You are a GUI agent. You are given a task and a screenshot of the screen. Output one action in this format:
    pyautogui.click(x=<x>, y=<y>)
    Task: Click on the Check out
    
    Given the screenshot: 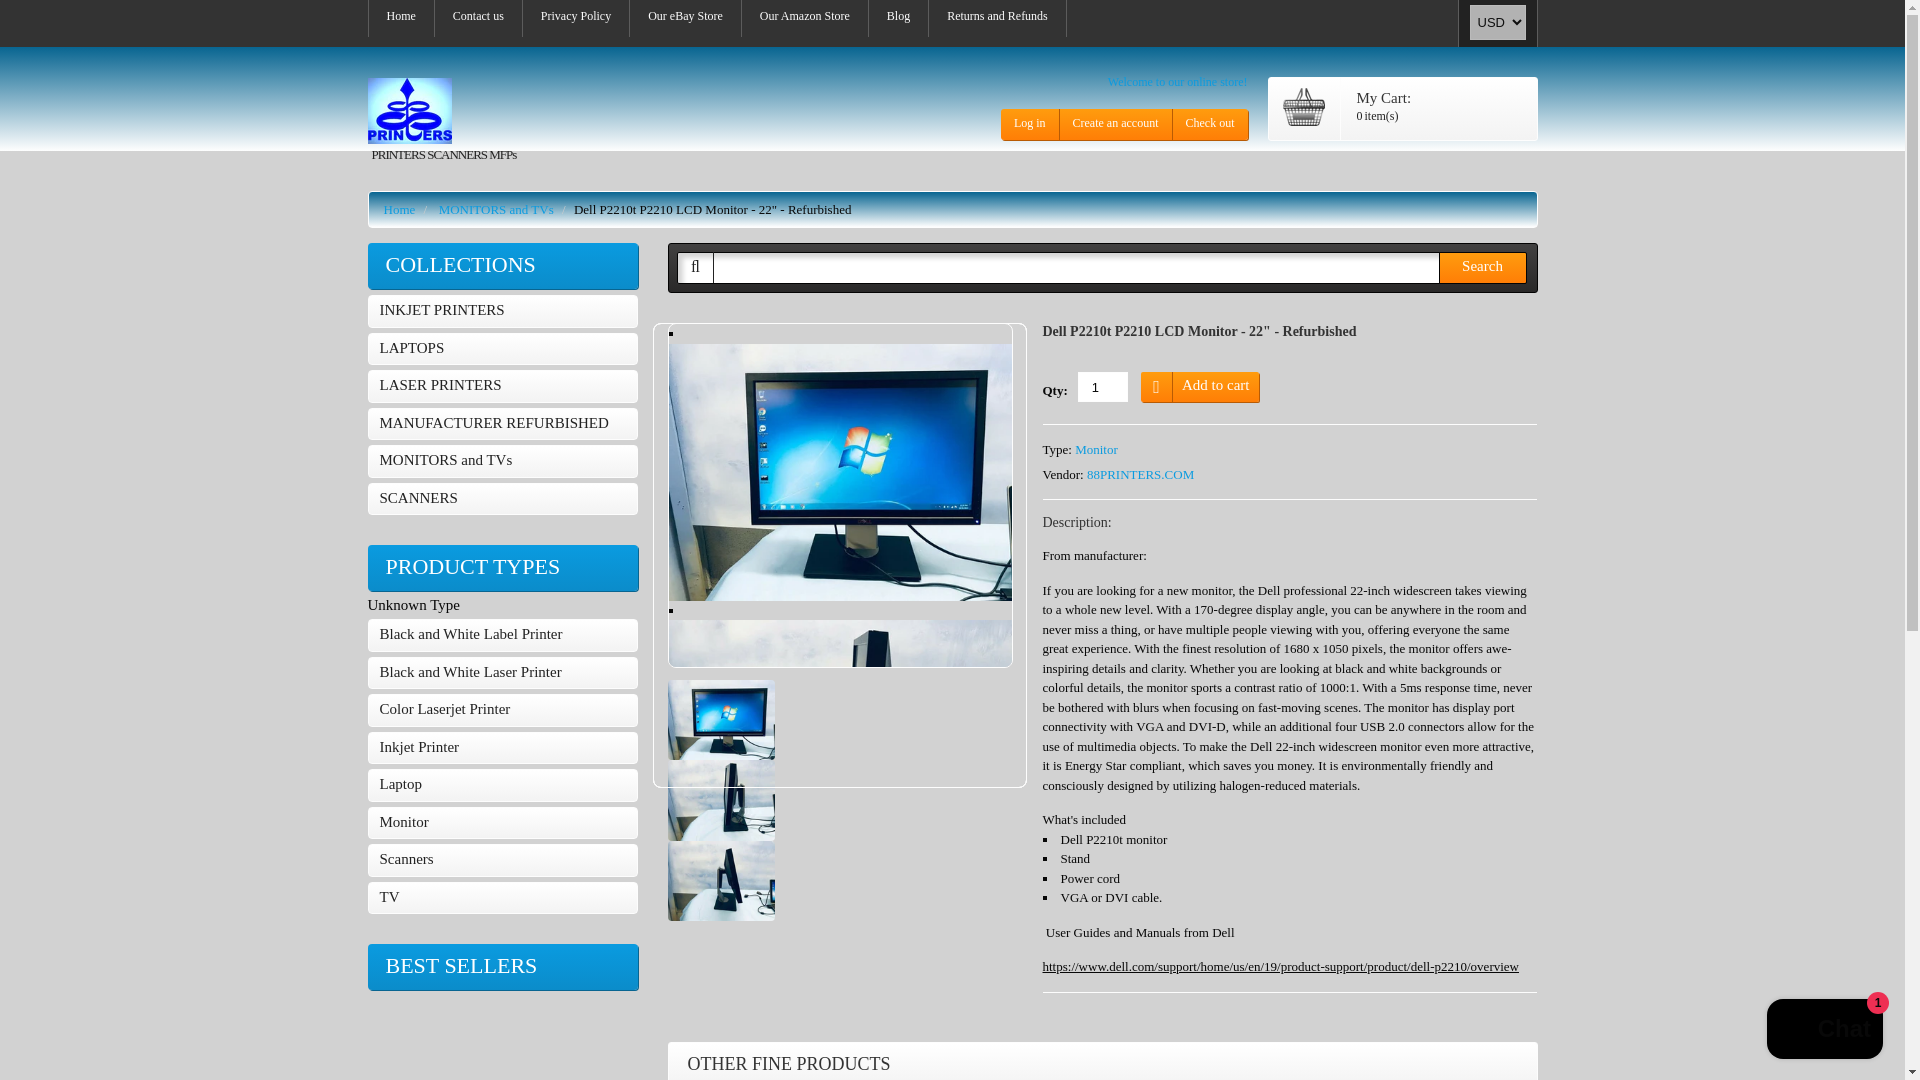 What is the action you would take?
    pyautogui.click(x=1208, y=124)
    